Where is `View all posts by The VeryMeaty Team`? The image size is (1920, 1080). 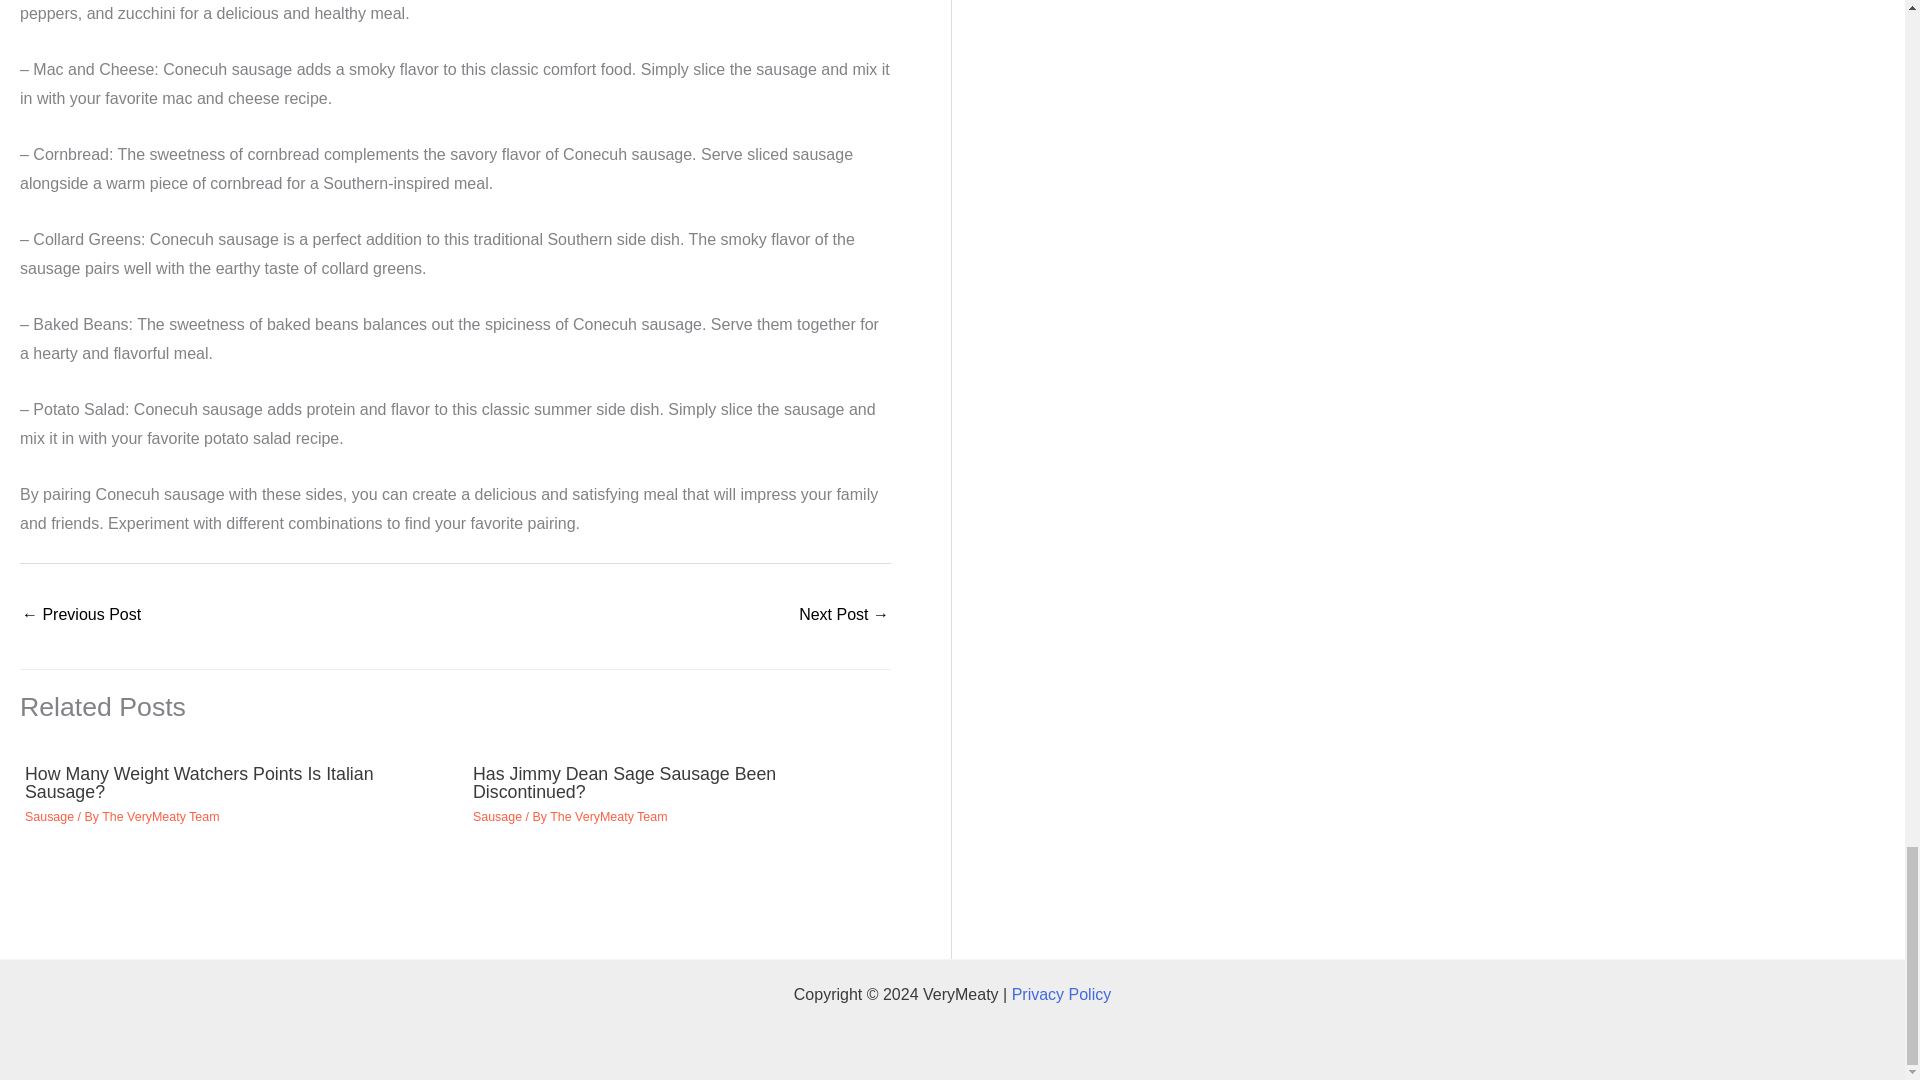
View all posts by The VeryMeaty Team is located at coordinates (608, 817).